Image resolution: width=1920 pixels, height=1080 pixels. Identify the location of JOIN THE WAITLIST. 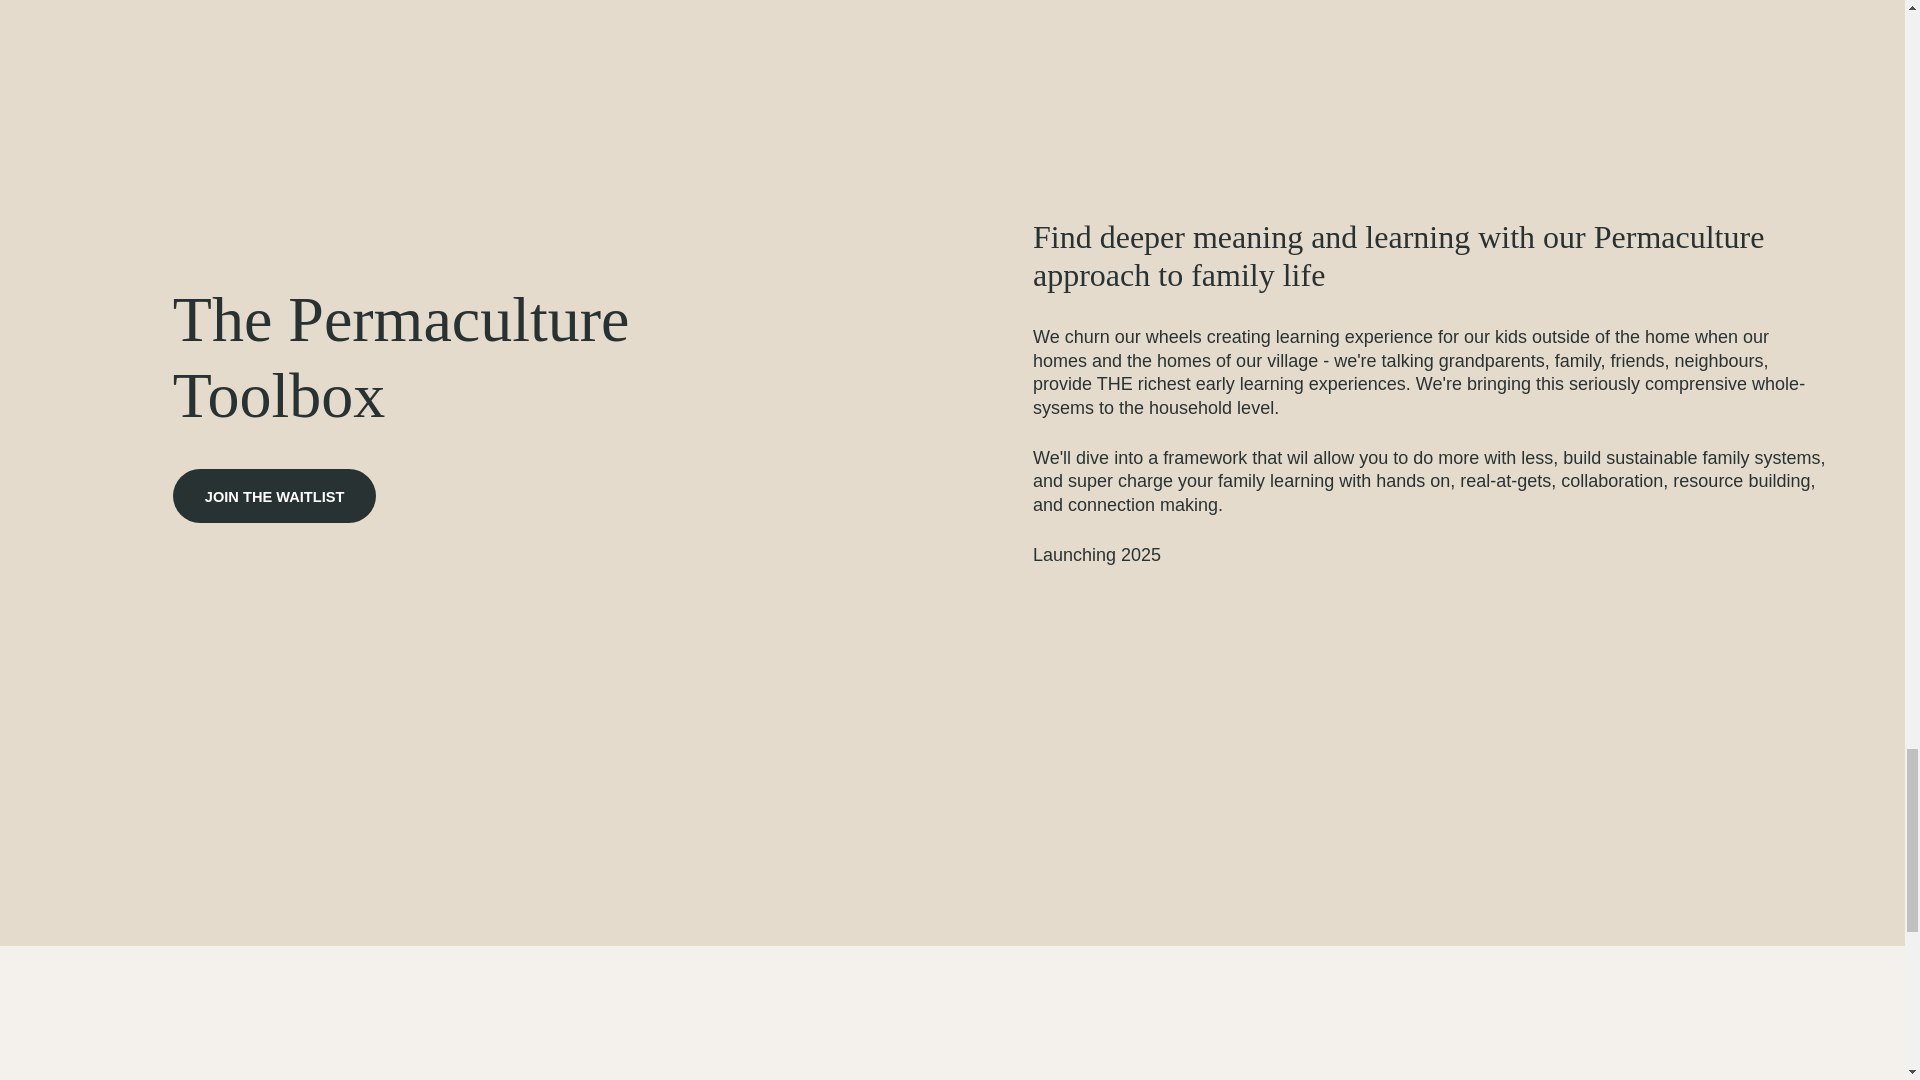
(274, 495).